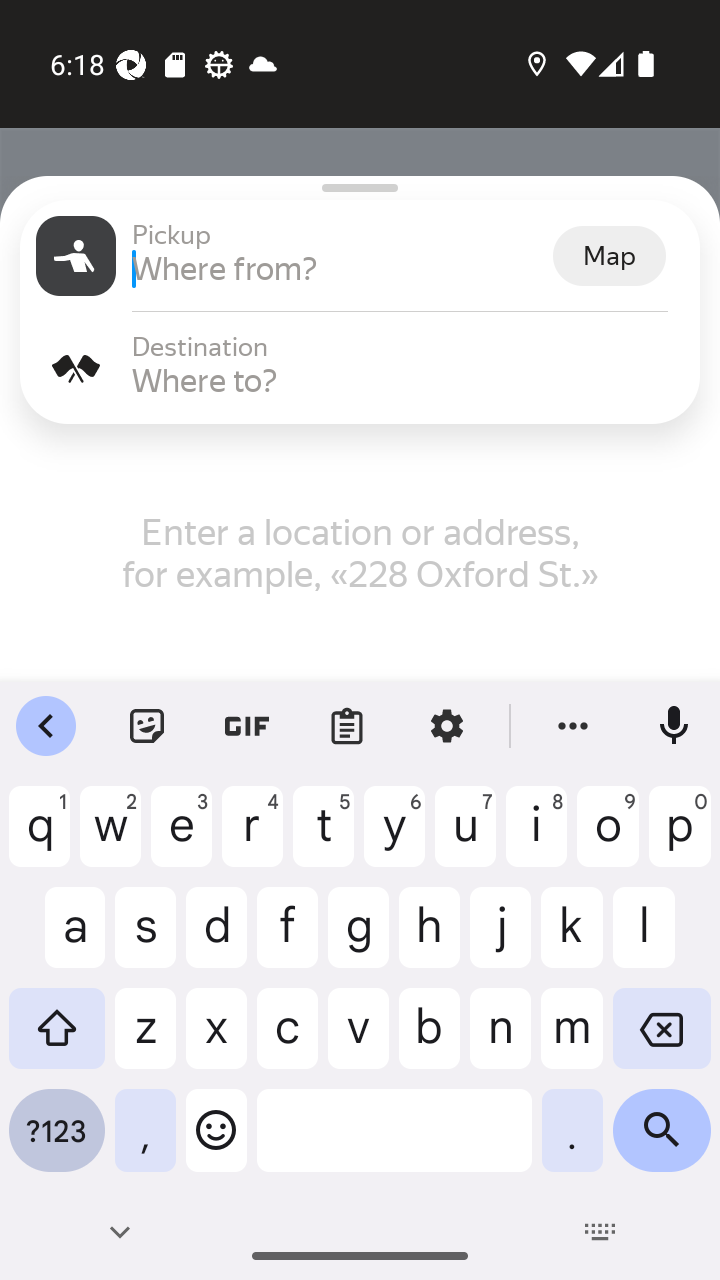 Image resolution: width=720 pixels, height=1280 pixels. I want to click on Map, so click(609, 256).